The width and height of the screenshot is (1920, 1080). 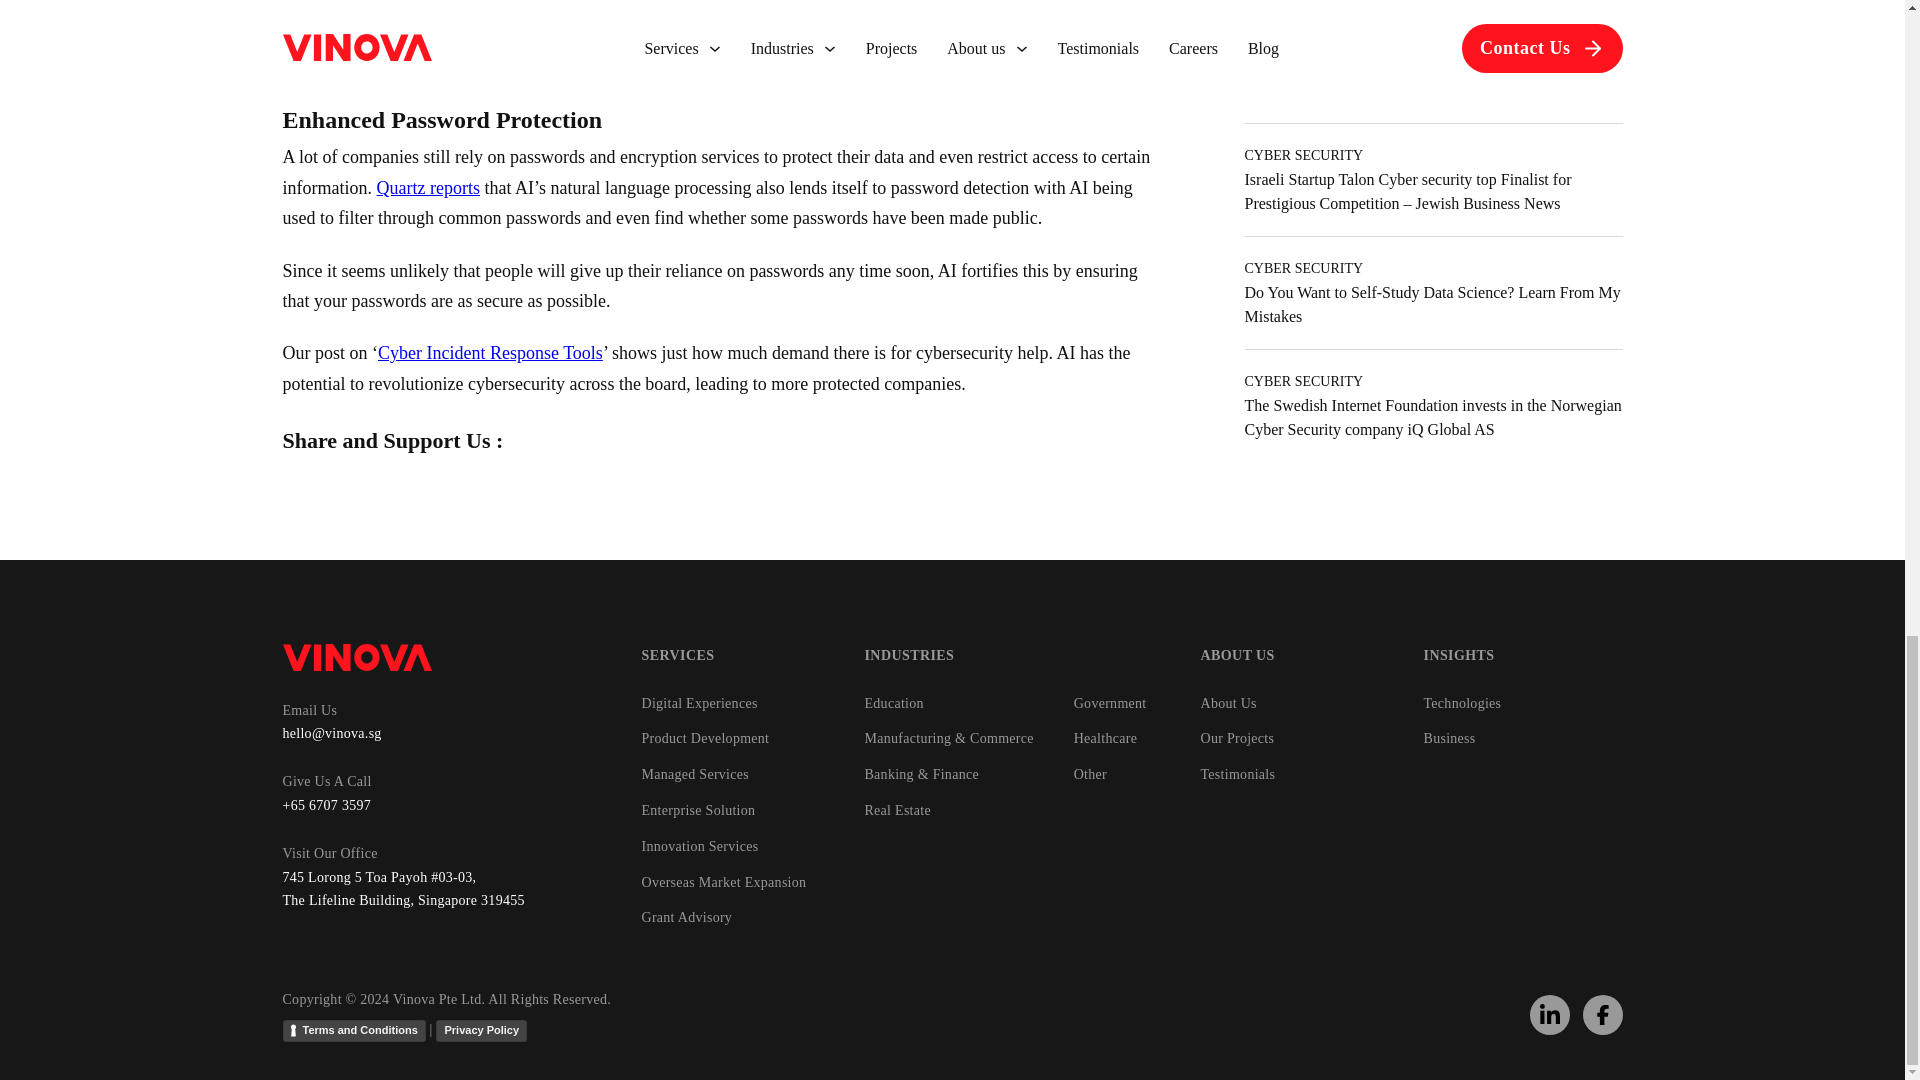 I want to click on Linkedin, so click(x=1549, y=1016).